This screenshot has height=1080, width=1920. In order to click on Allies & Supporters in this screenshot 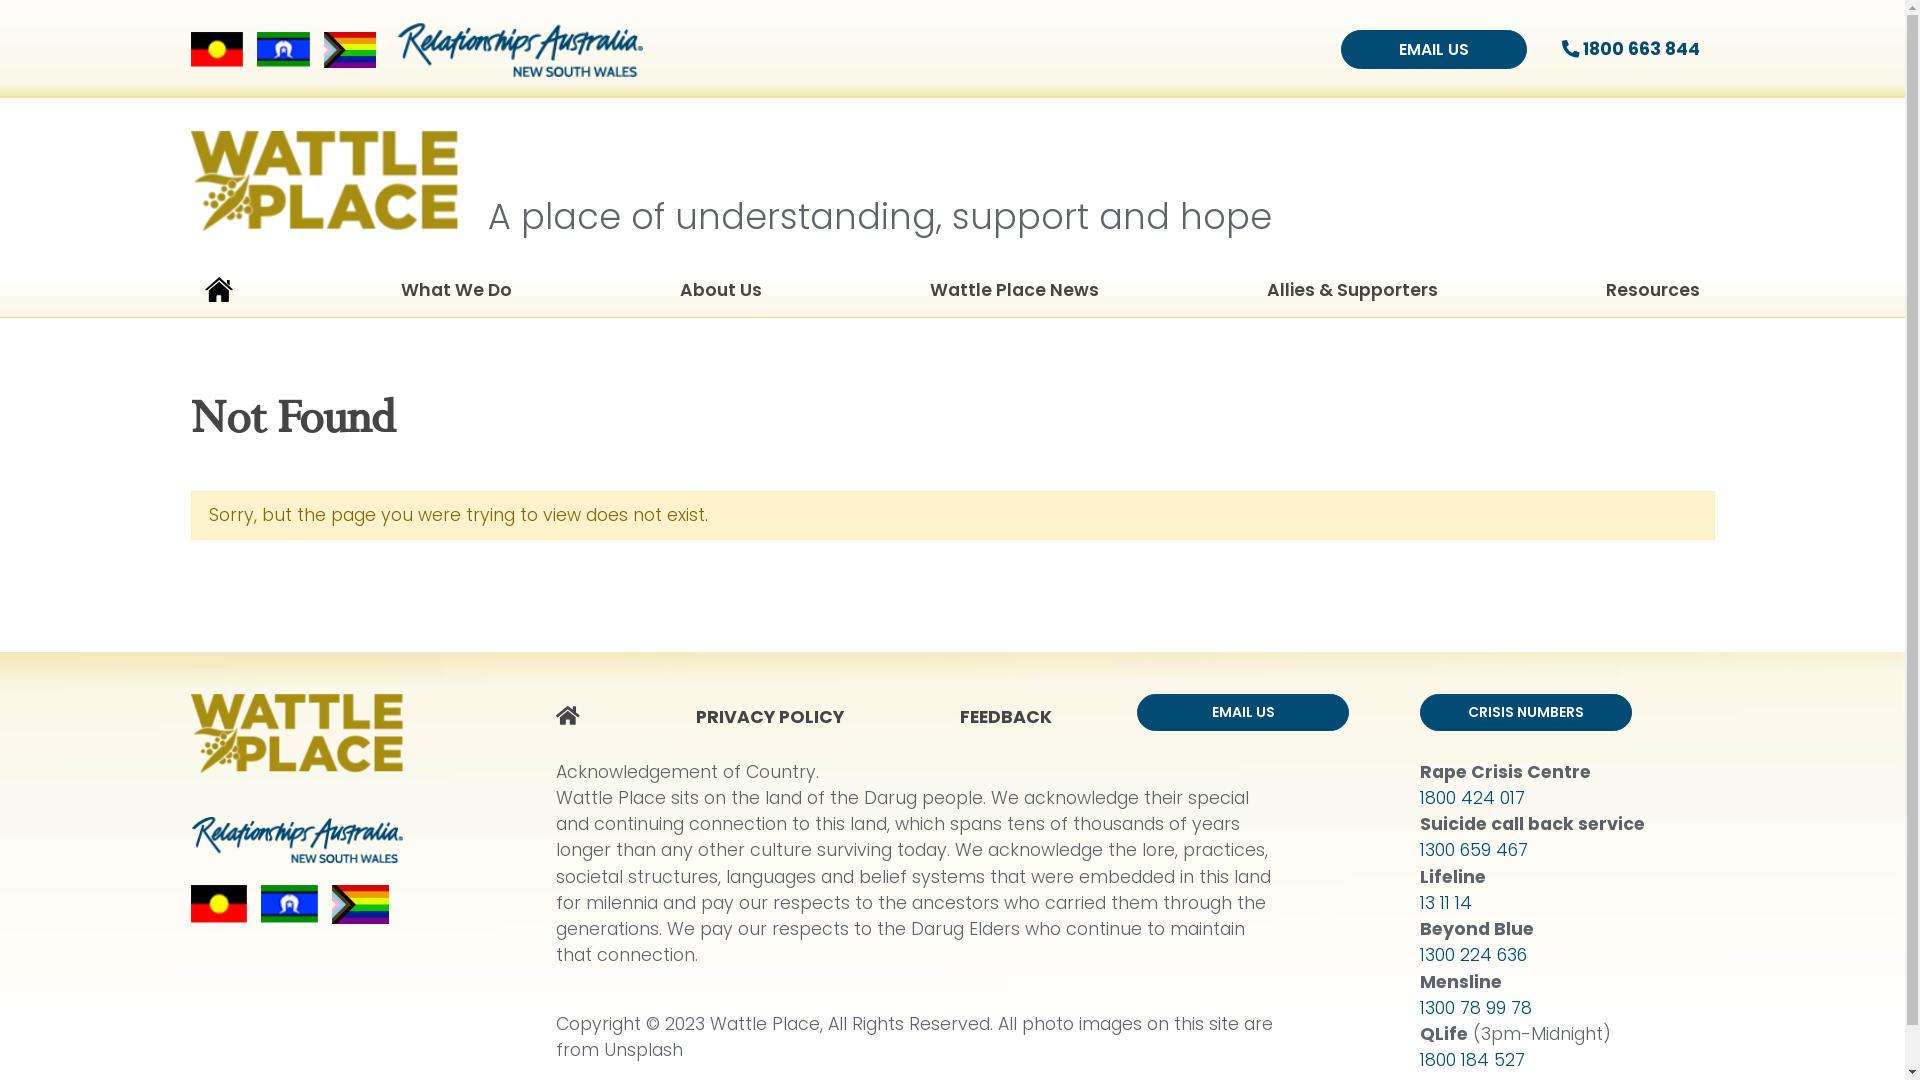, I will do `click(1352, 294)`.